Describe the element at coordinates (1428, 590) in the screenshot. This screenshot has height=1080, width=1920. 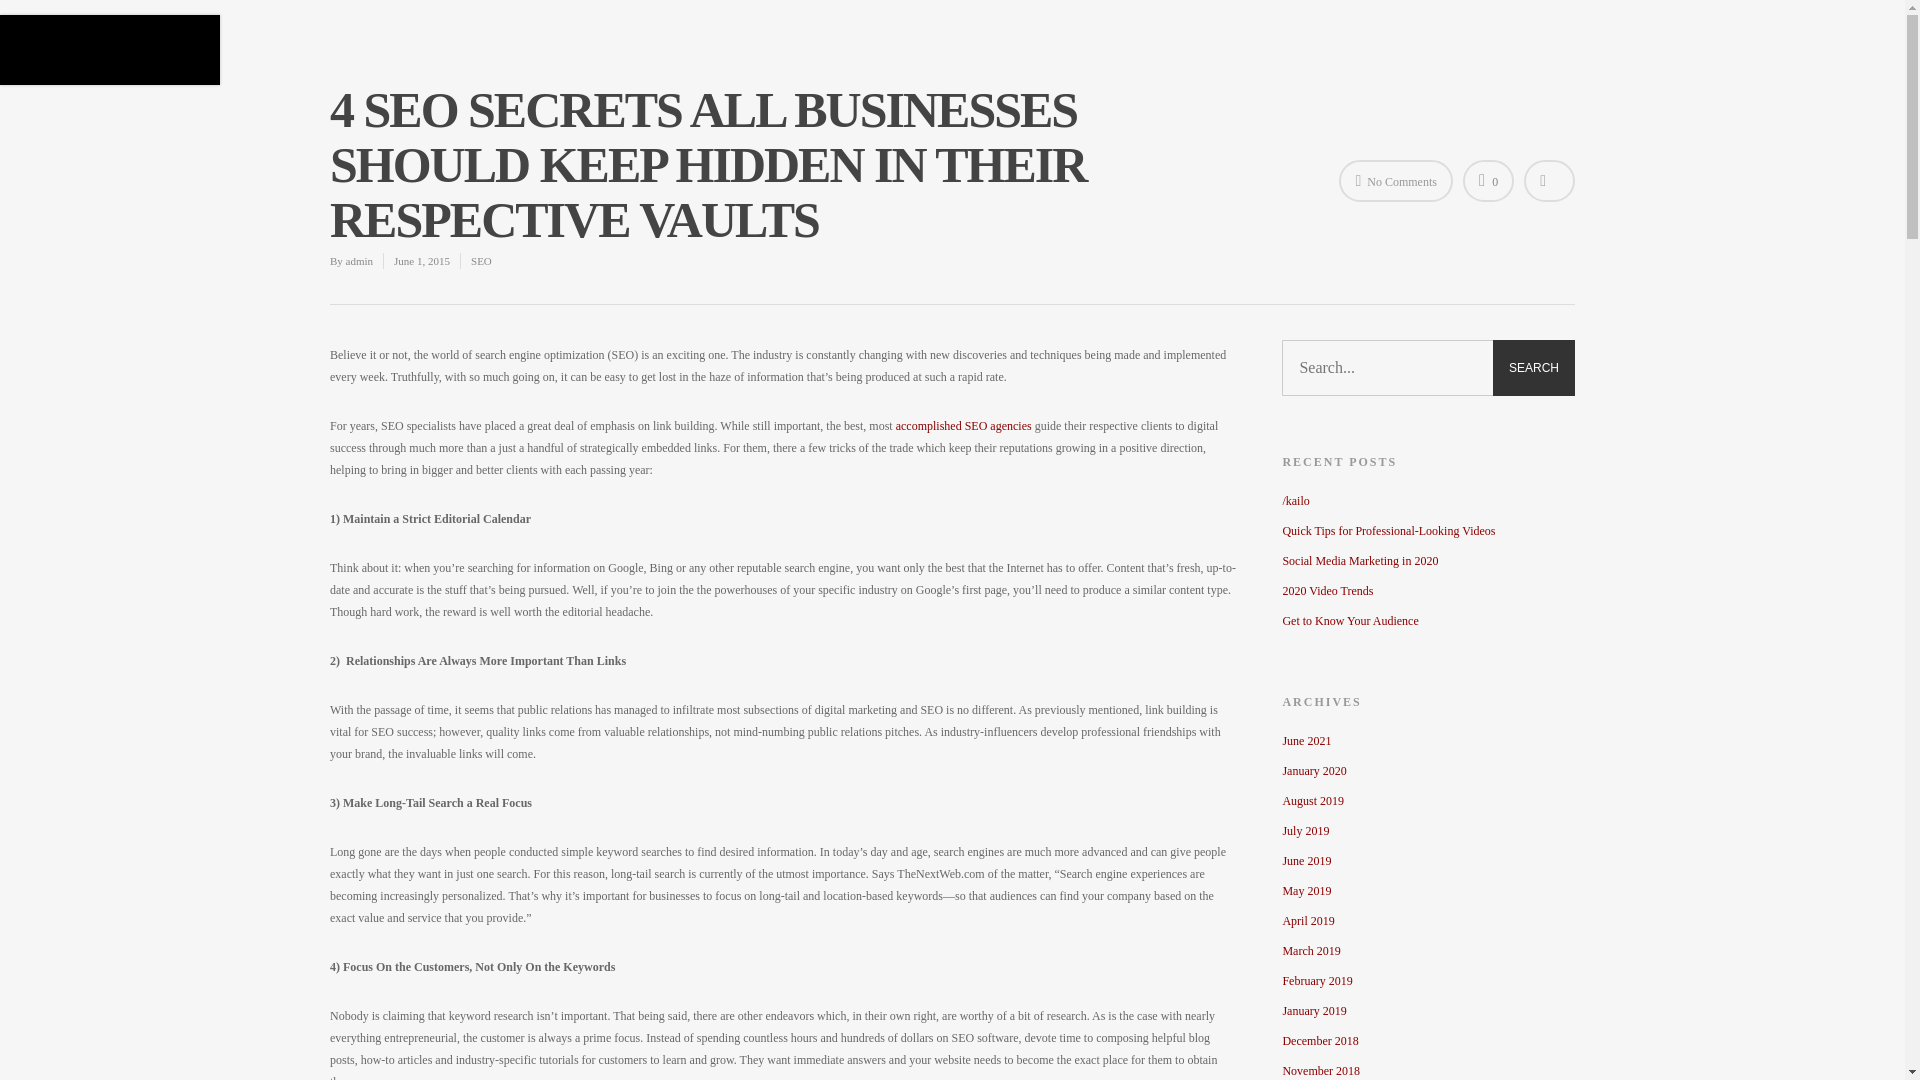
I see `2020 Video Trends` at that location.